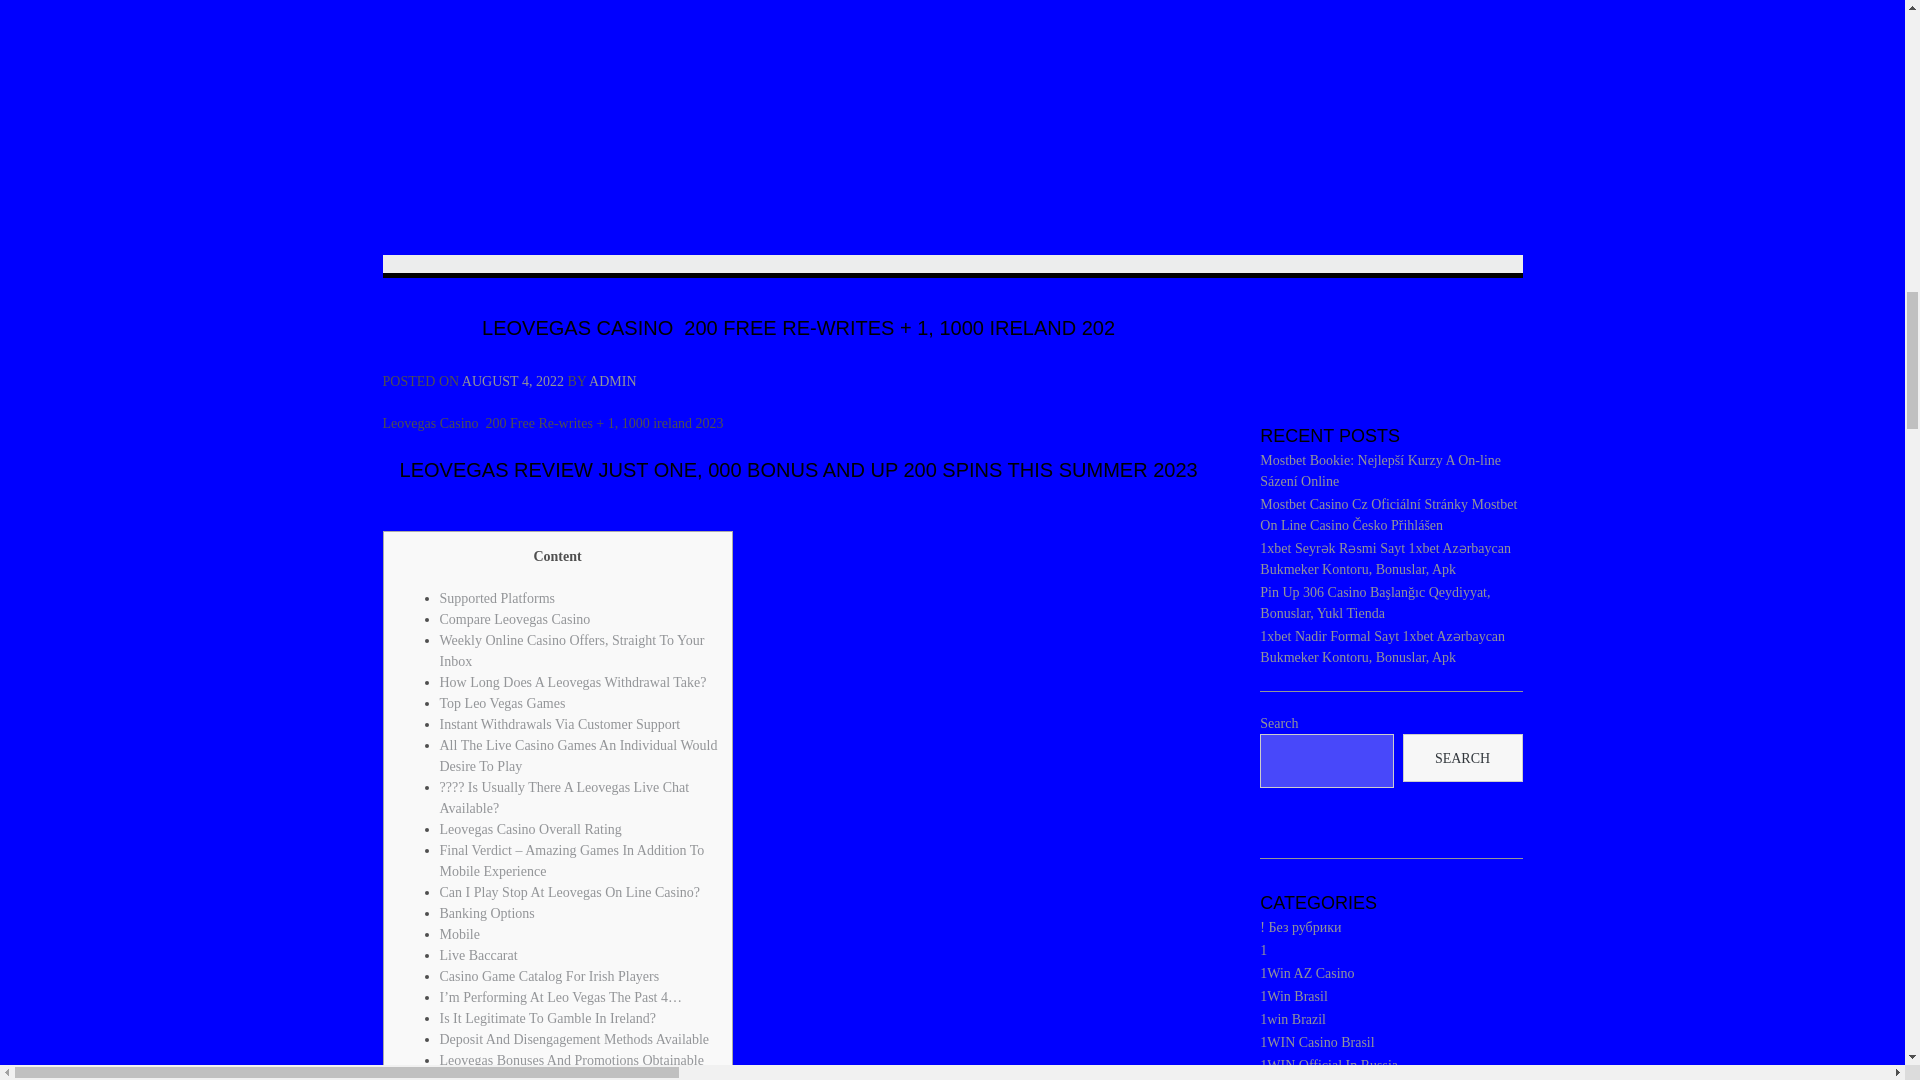  What do you see at coordinates (498, 598) in the screenshot?
I see `Supported Platforms` at bounding box center [498, 598].